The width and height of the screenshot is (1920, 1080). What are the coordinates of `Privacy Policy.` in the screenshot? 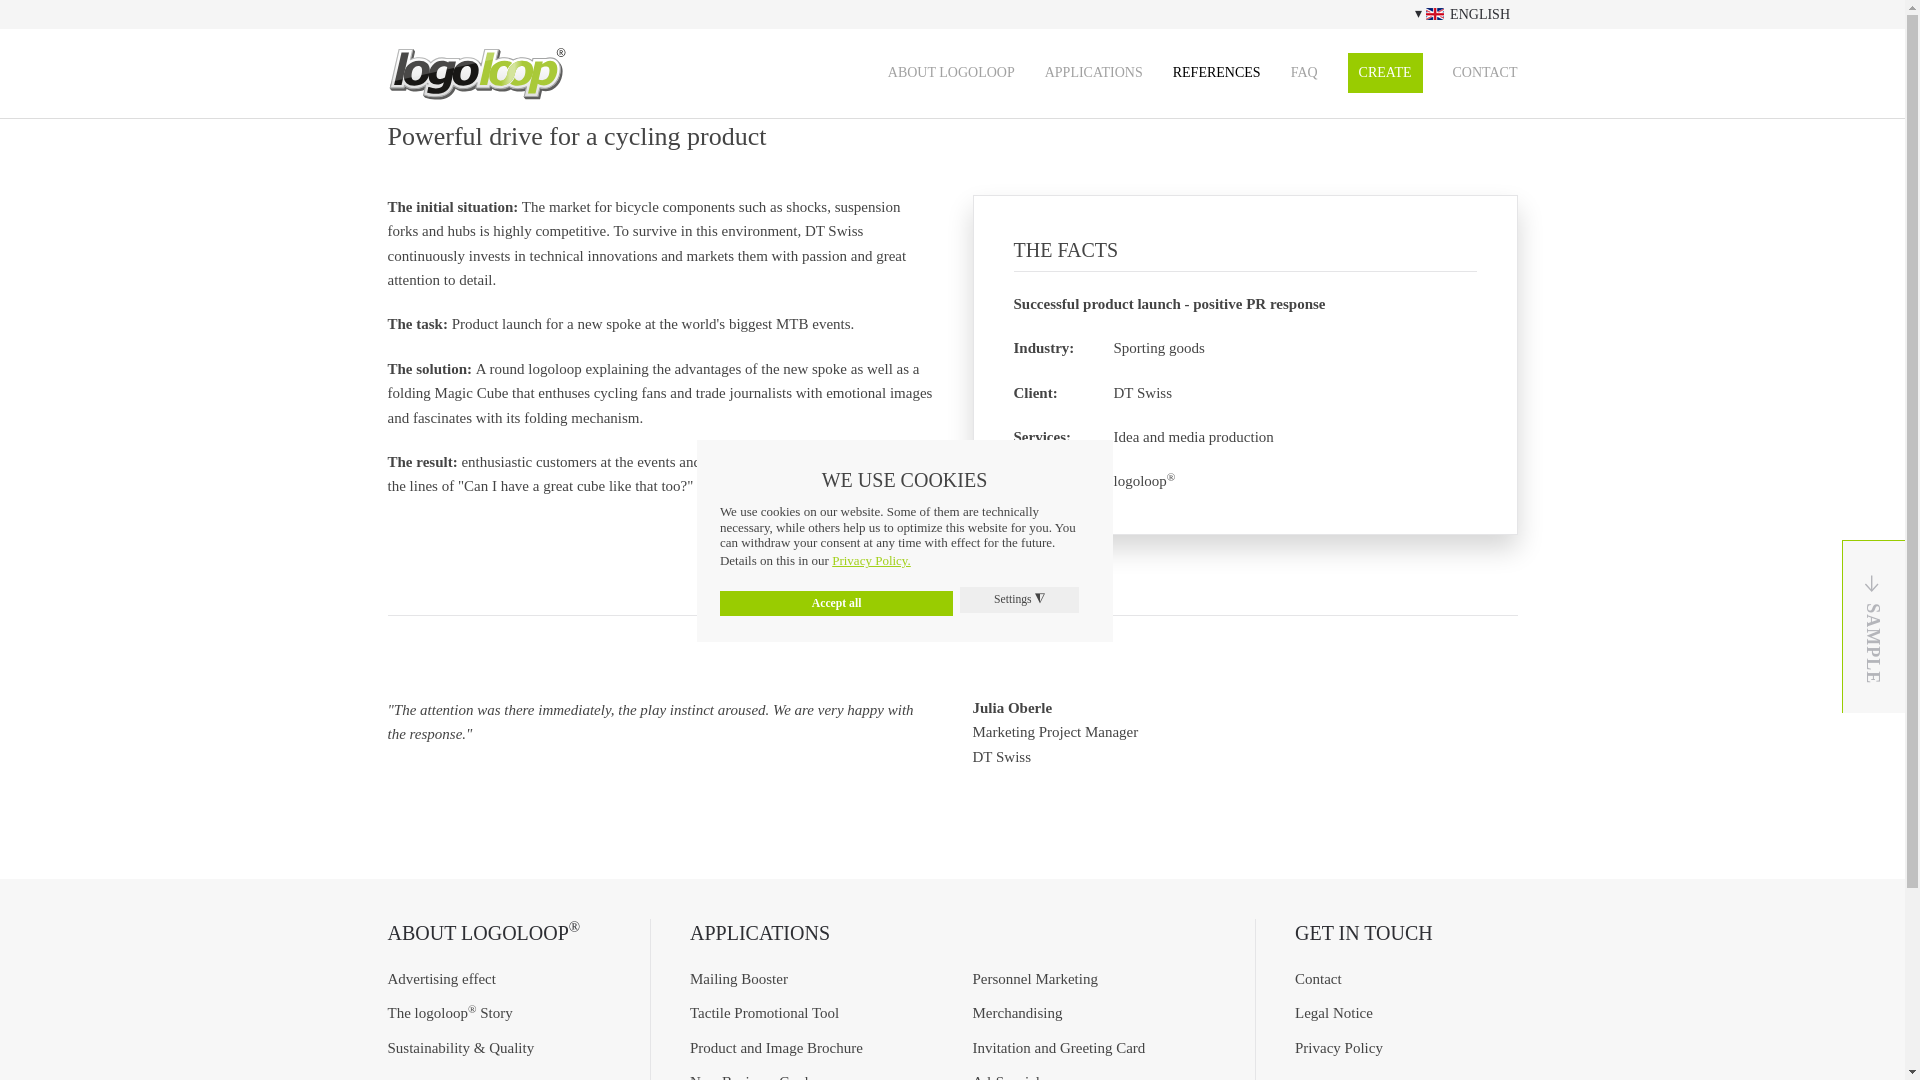 It's located at (872, 561).